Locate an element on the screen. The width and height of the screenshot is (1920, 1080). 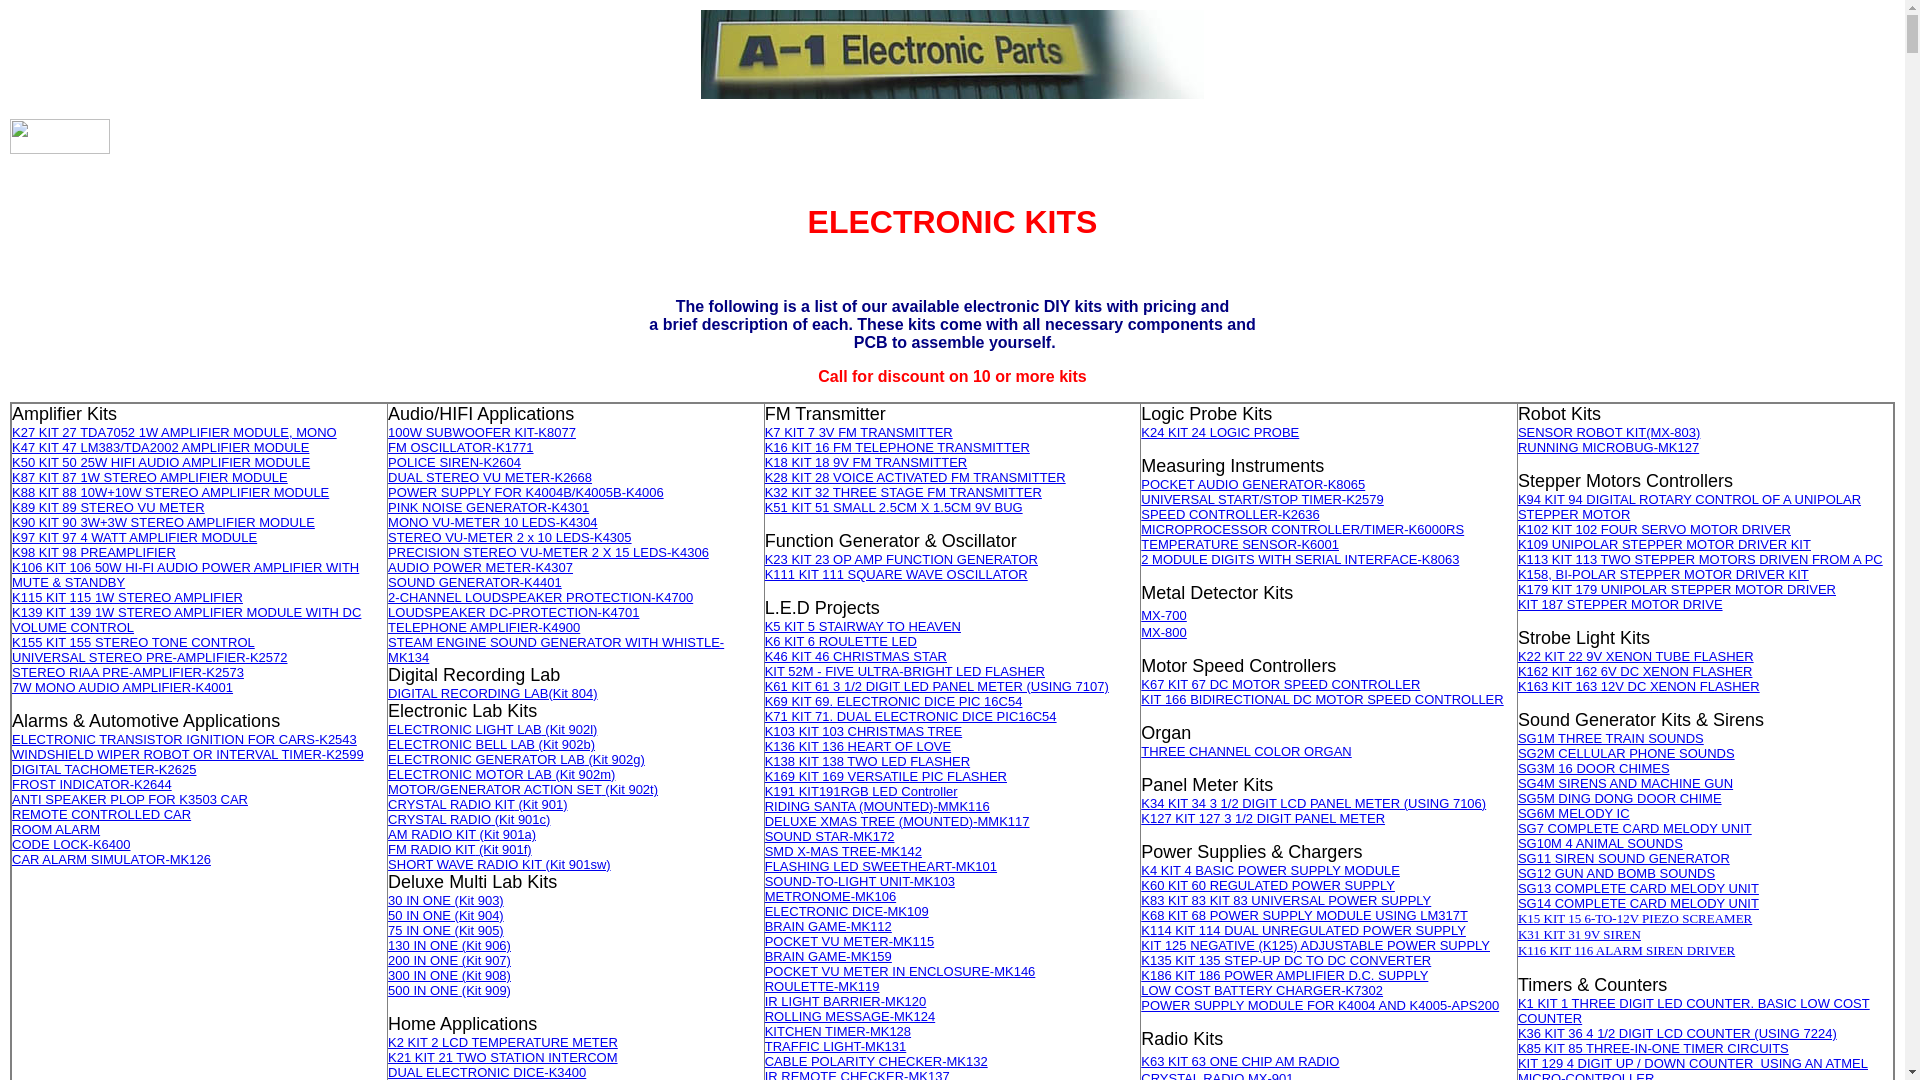
SG10M 4 ANIMAL SOUNDS is located at coordinates (1600, 844).